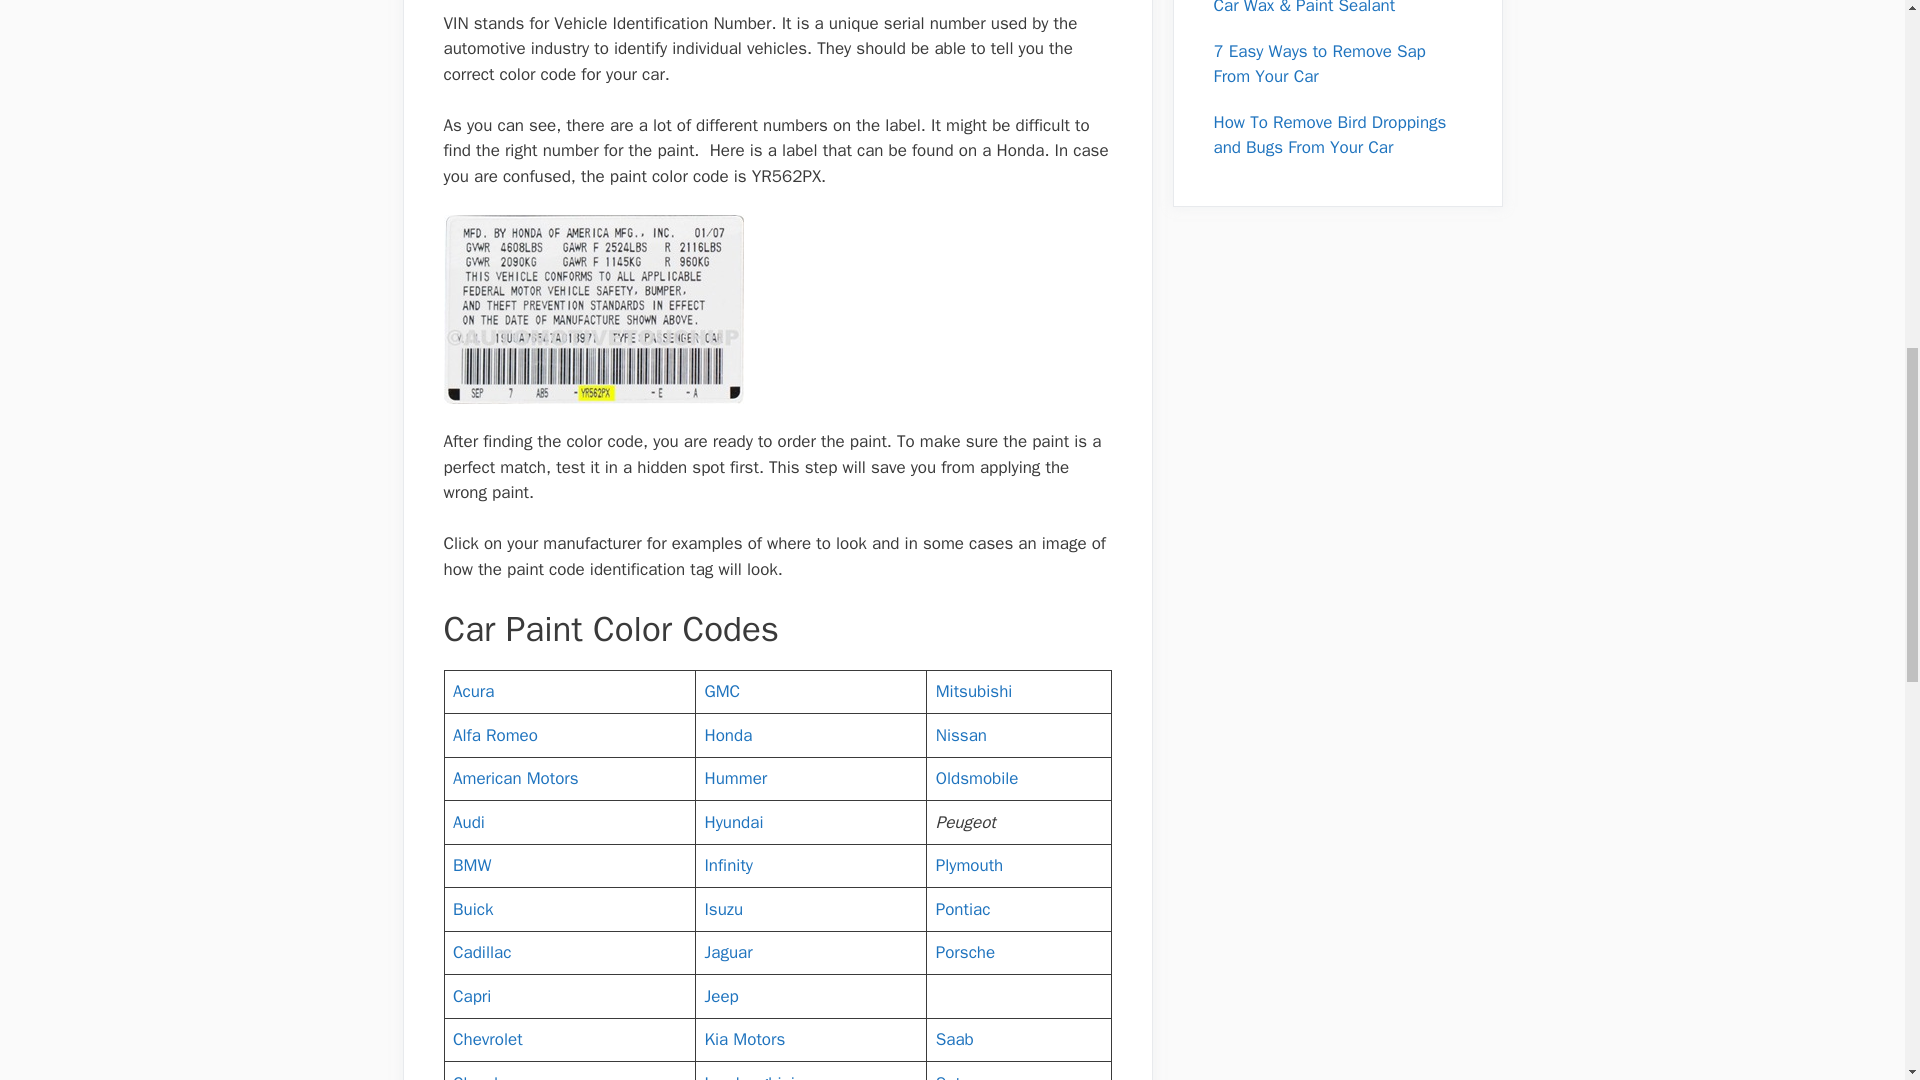 This screenshot has height=1080, width=1920. Describe the element at coordinates (954, 1039) in the screenshot. I see `Saab` at that location.